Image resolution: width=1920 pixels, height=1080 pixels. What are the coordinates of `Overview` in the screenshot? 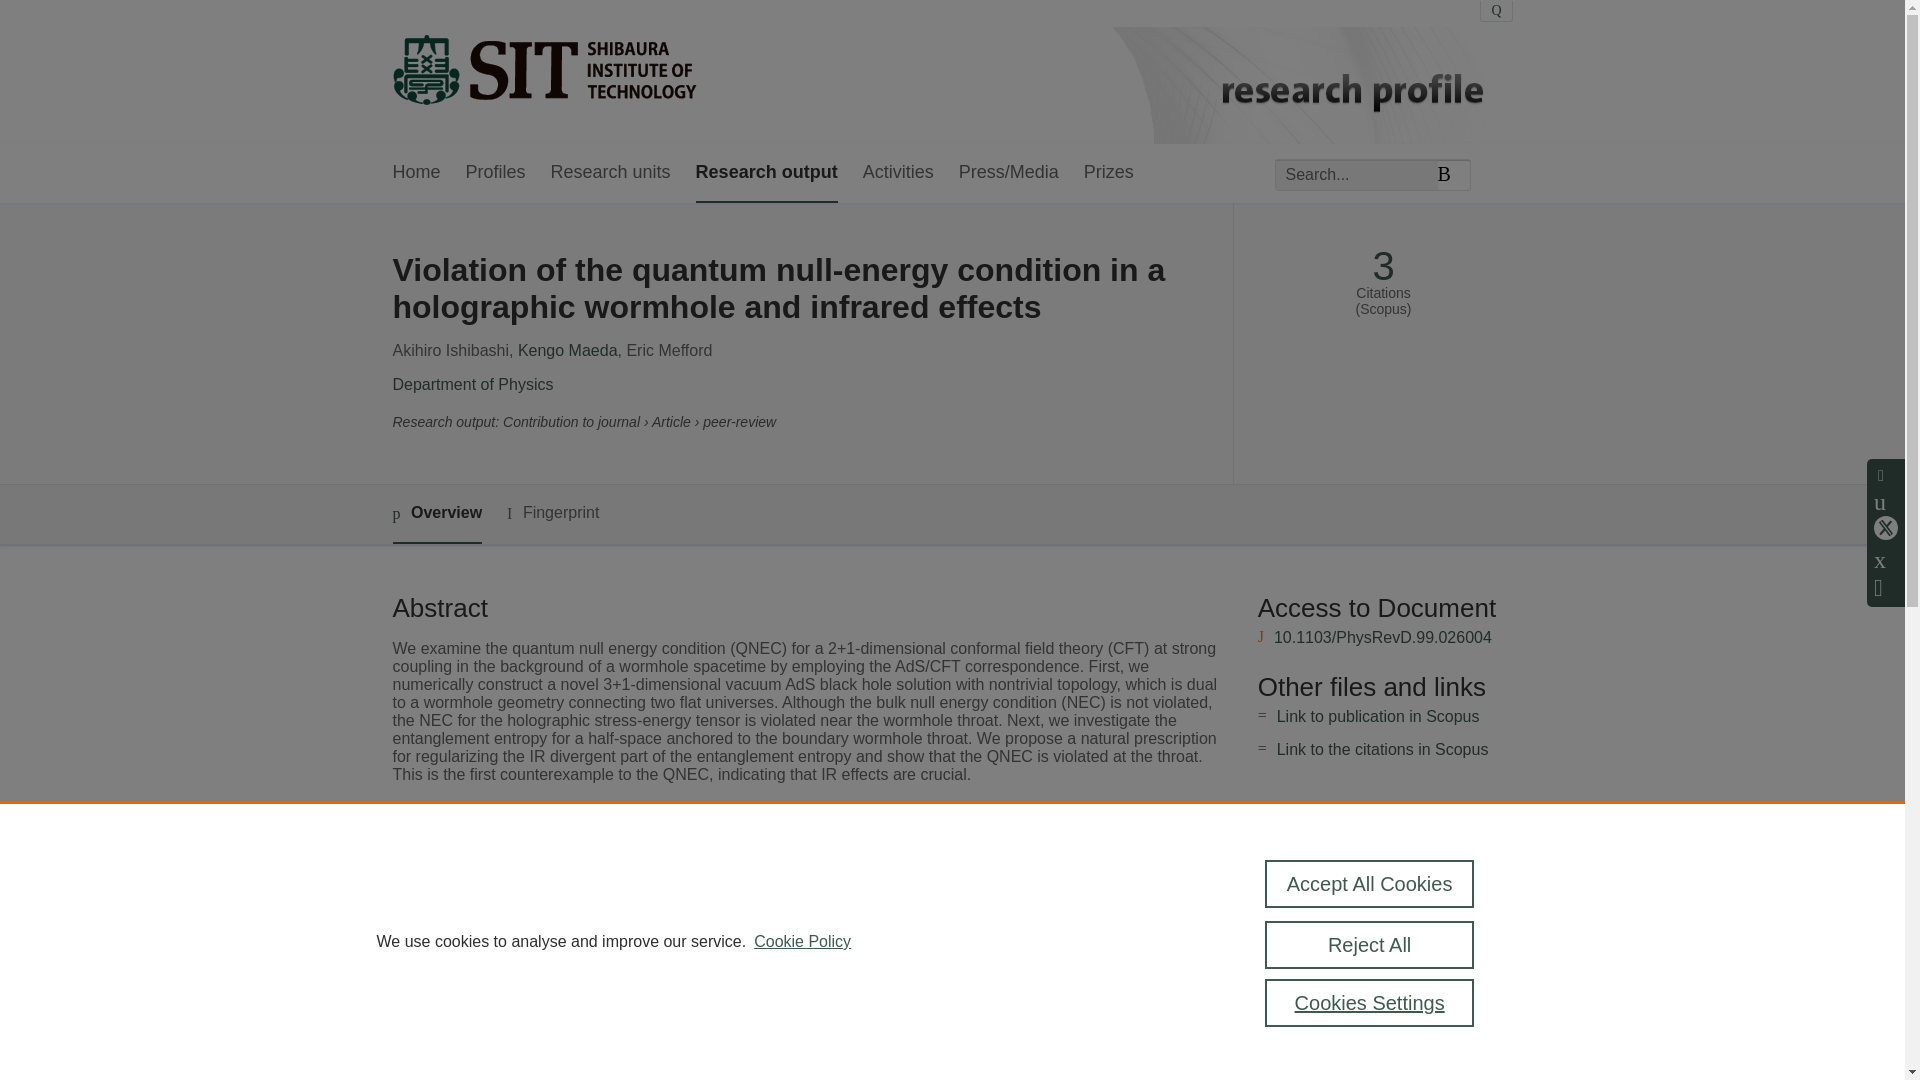 It's located at (436, 514).